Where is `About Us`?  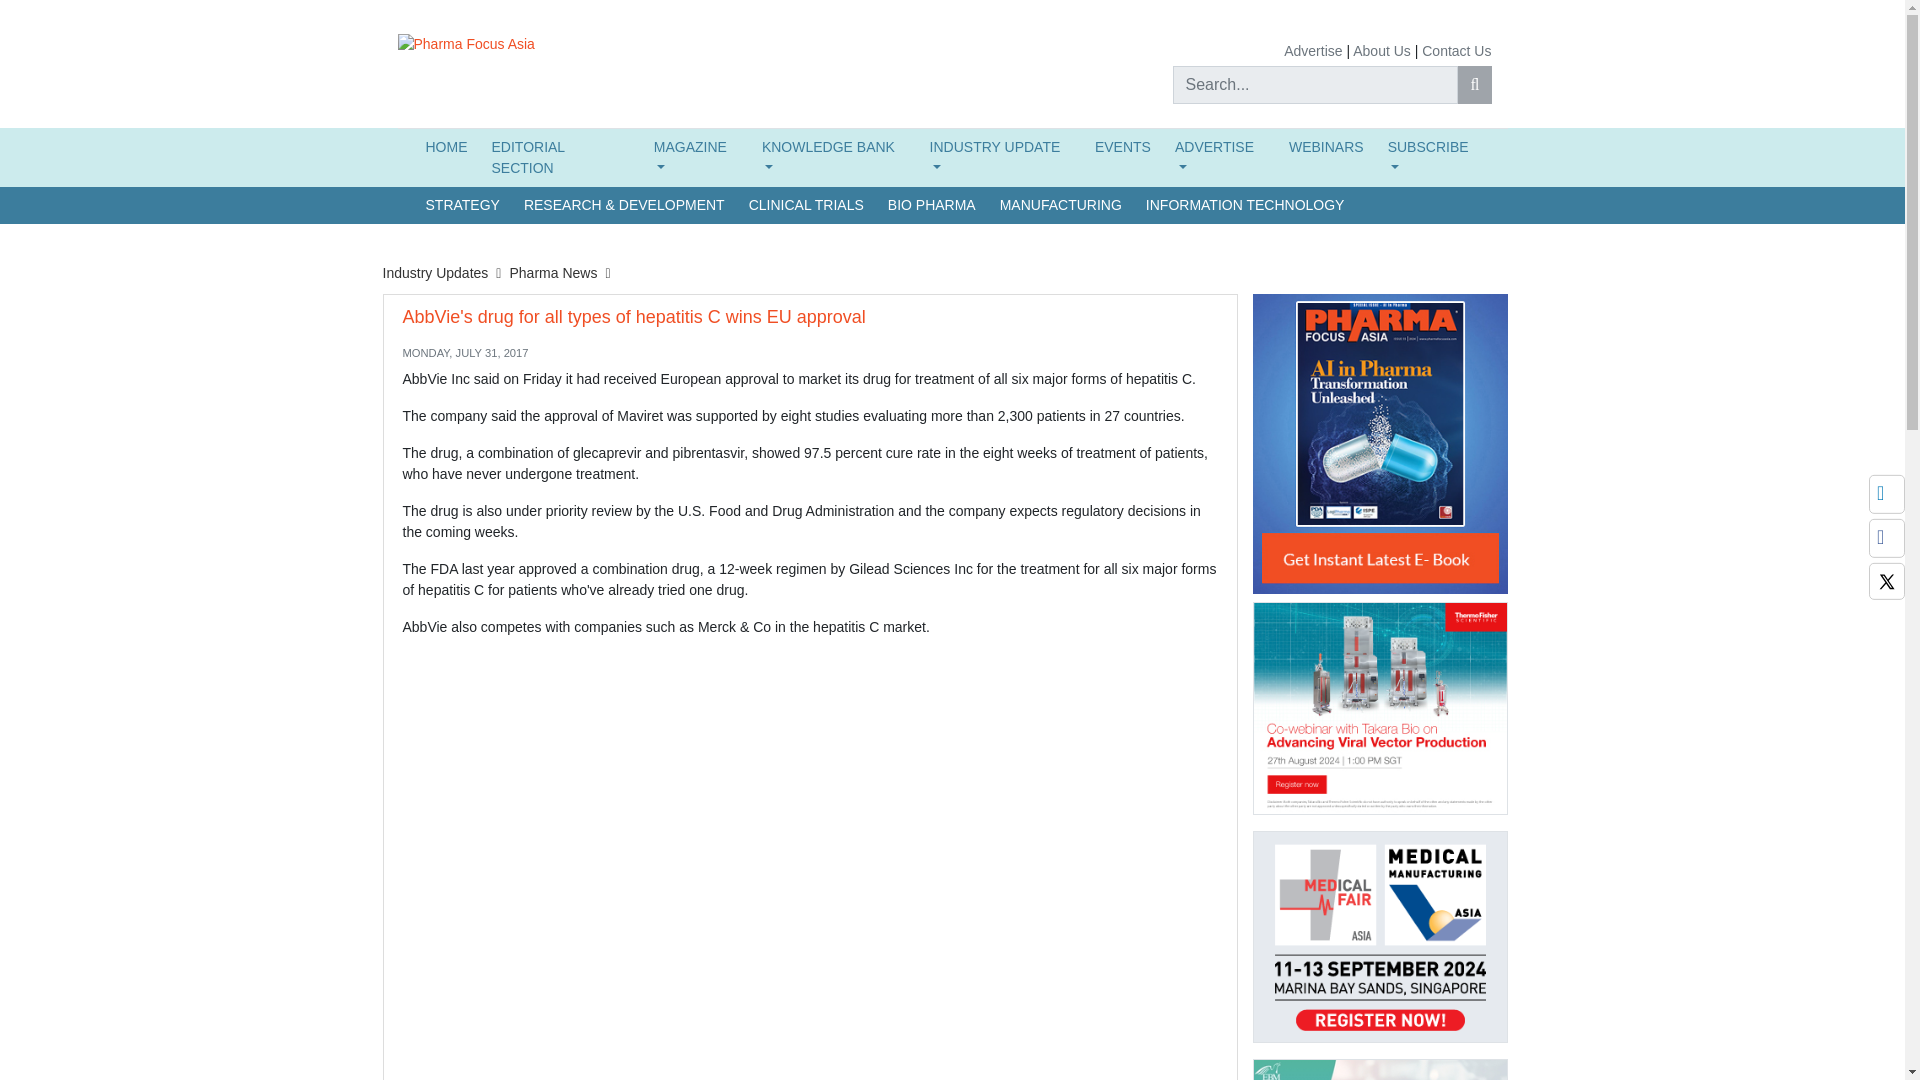
About Us is located at coordinates (1382, 51).